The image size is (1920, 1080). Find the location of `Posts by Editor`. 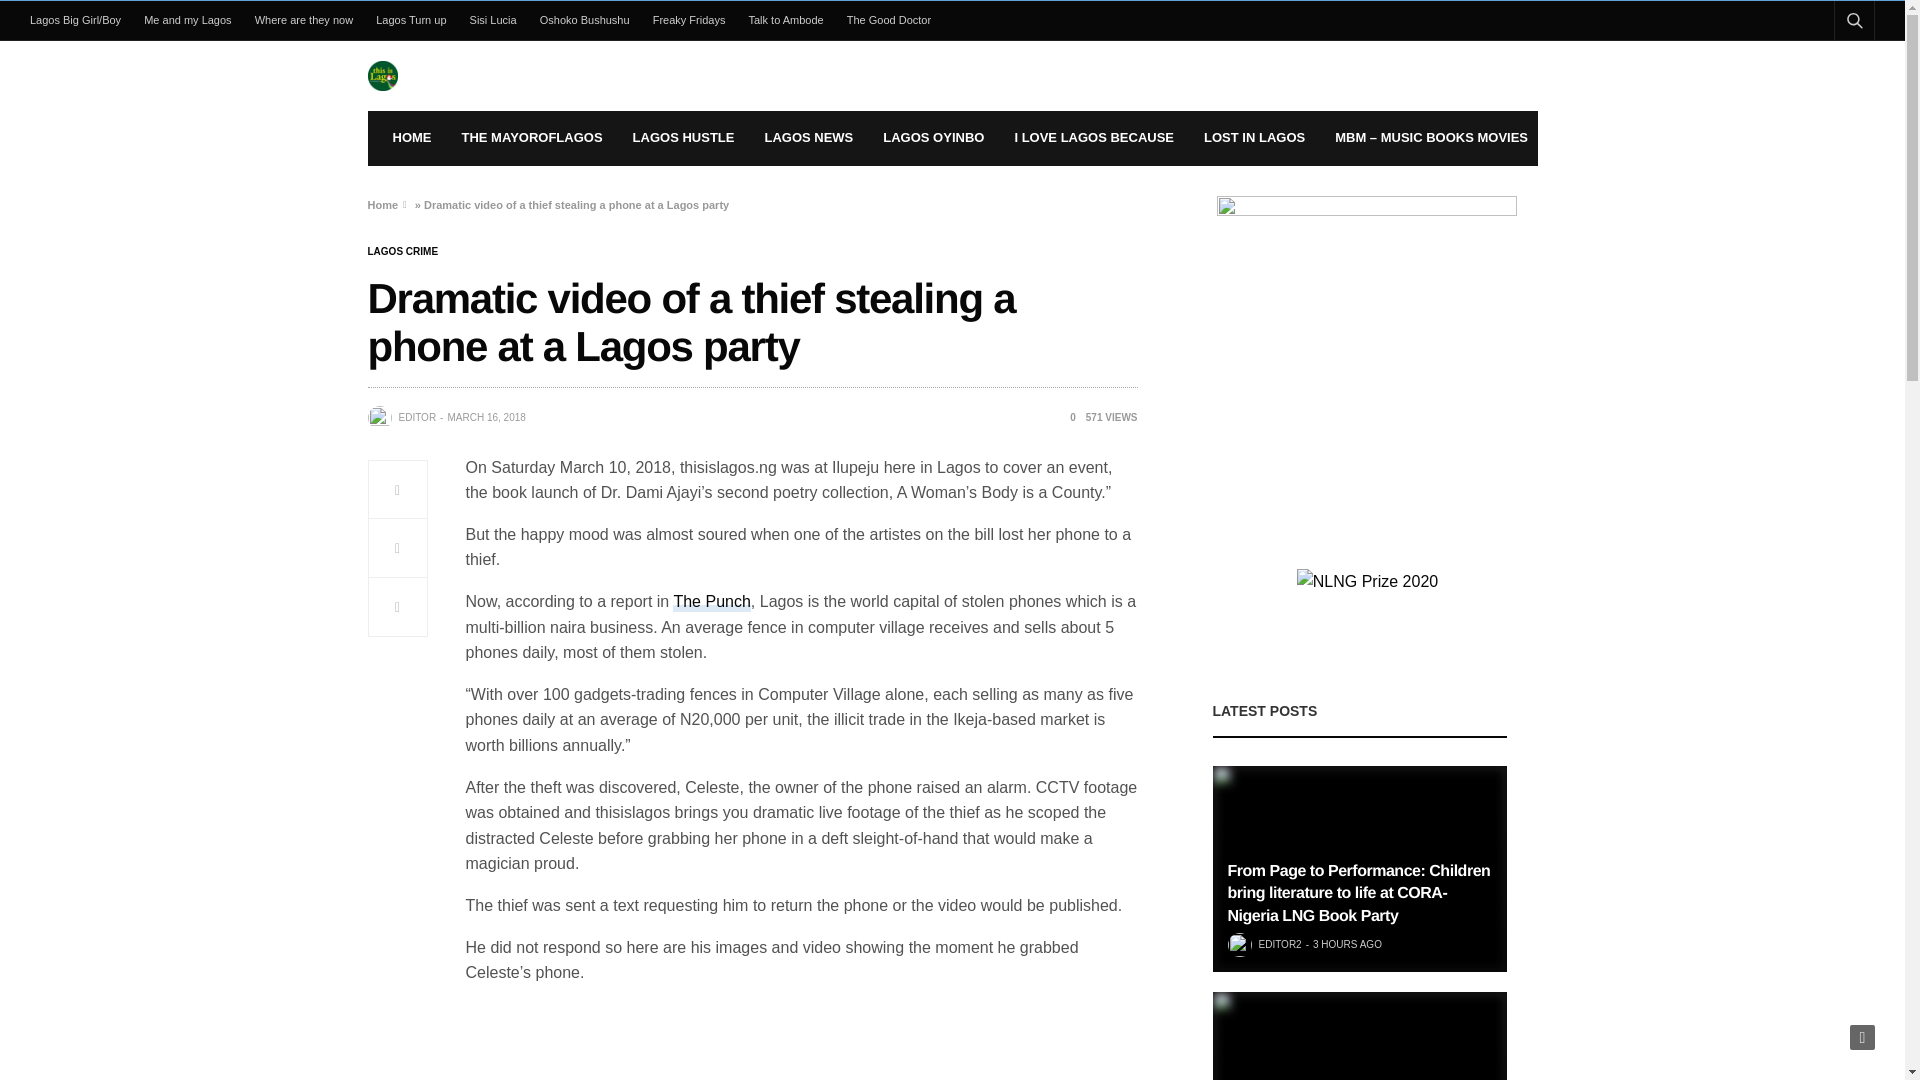

Posts by Editor is located at coordinates (416, 418).